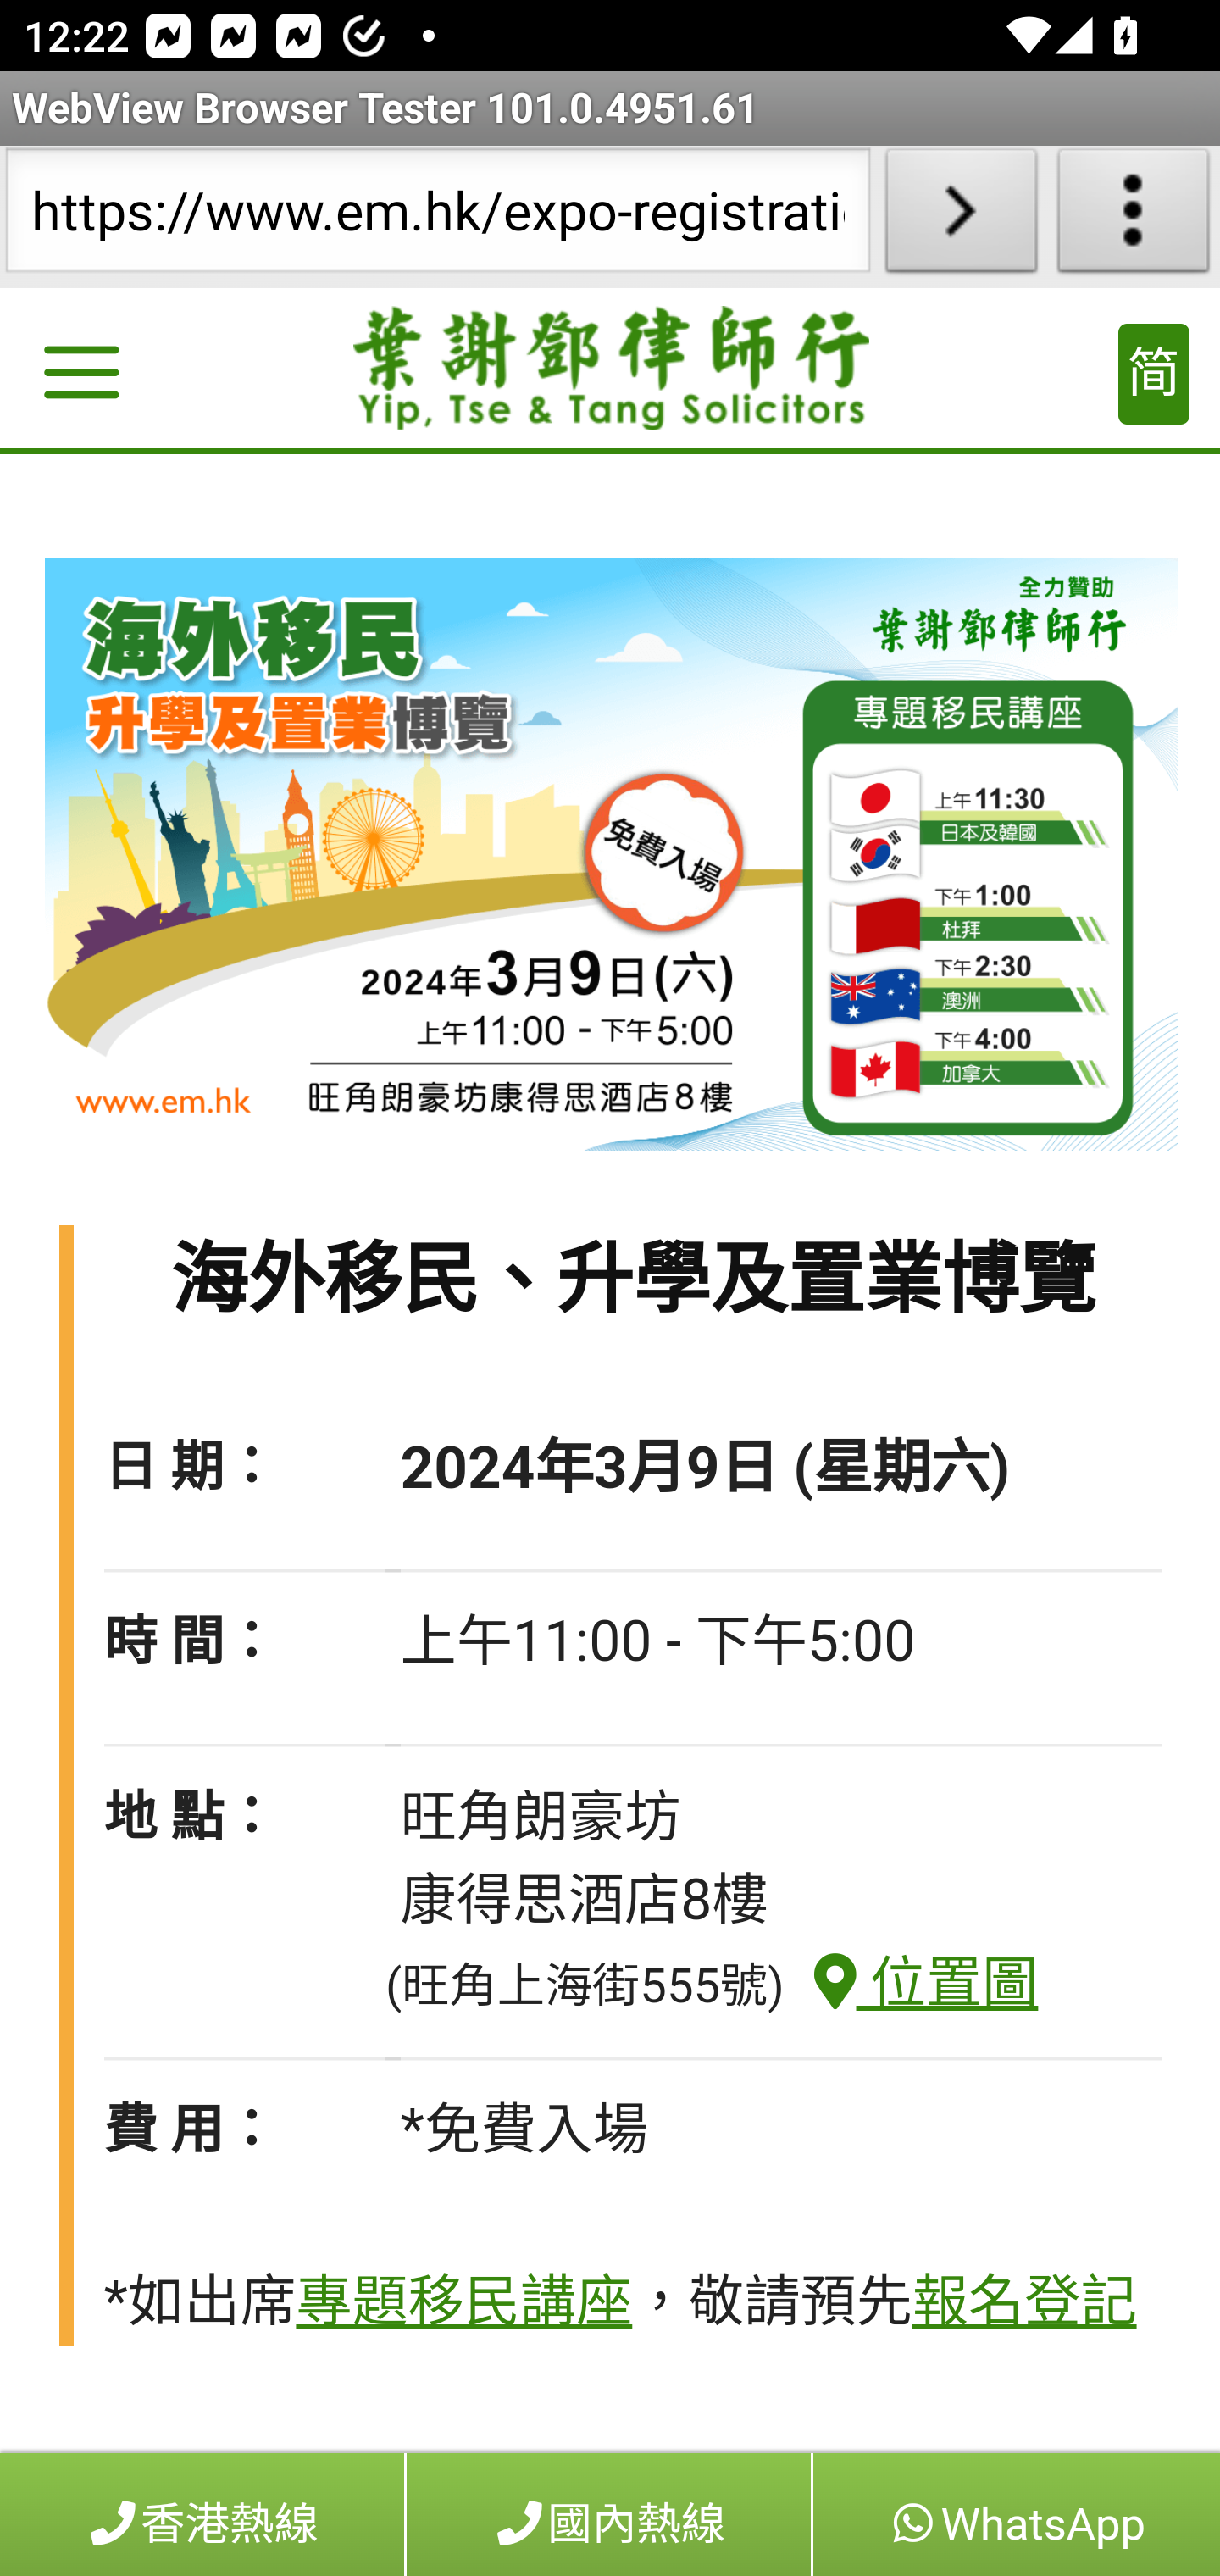  Describe the element at coordinates (1023, 2303) in the screenshot. I see `報名登記` at that location.